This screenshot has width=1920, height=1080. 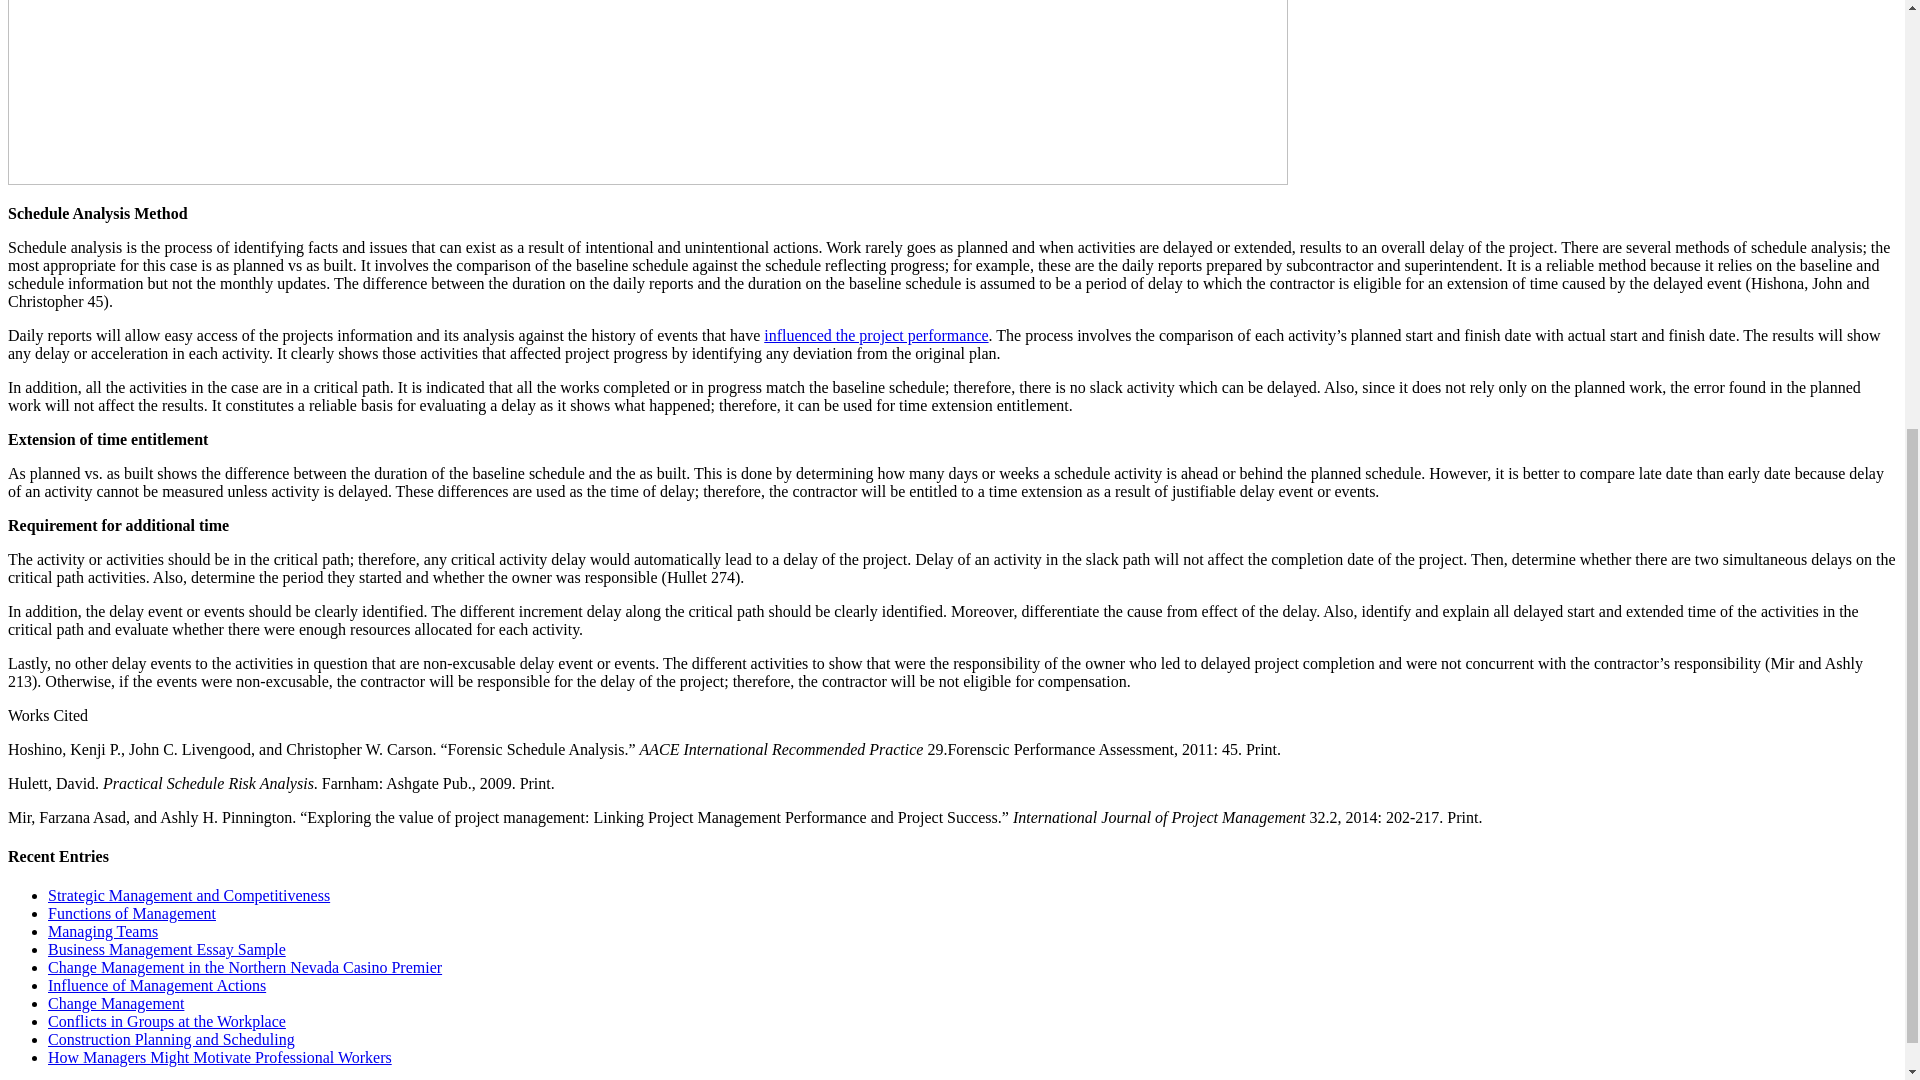 What do you see at coordinates (244, 968) in the screenshot?
I see `Change Management in the Northern Nevada Casino Premier` at bounding box center [244, 968].